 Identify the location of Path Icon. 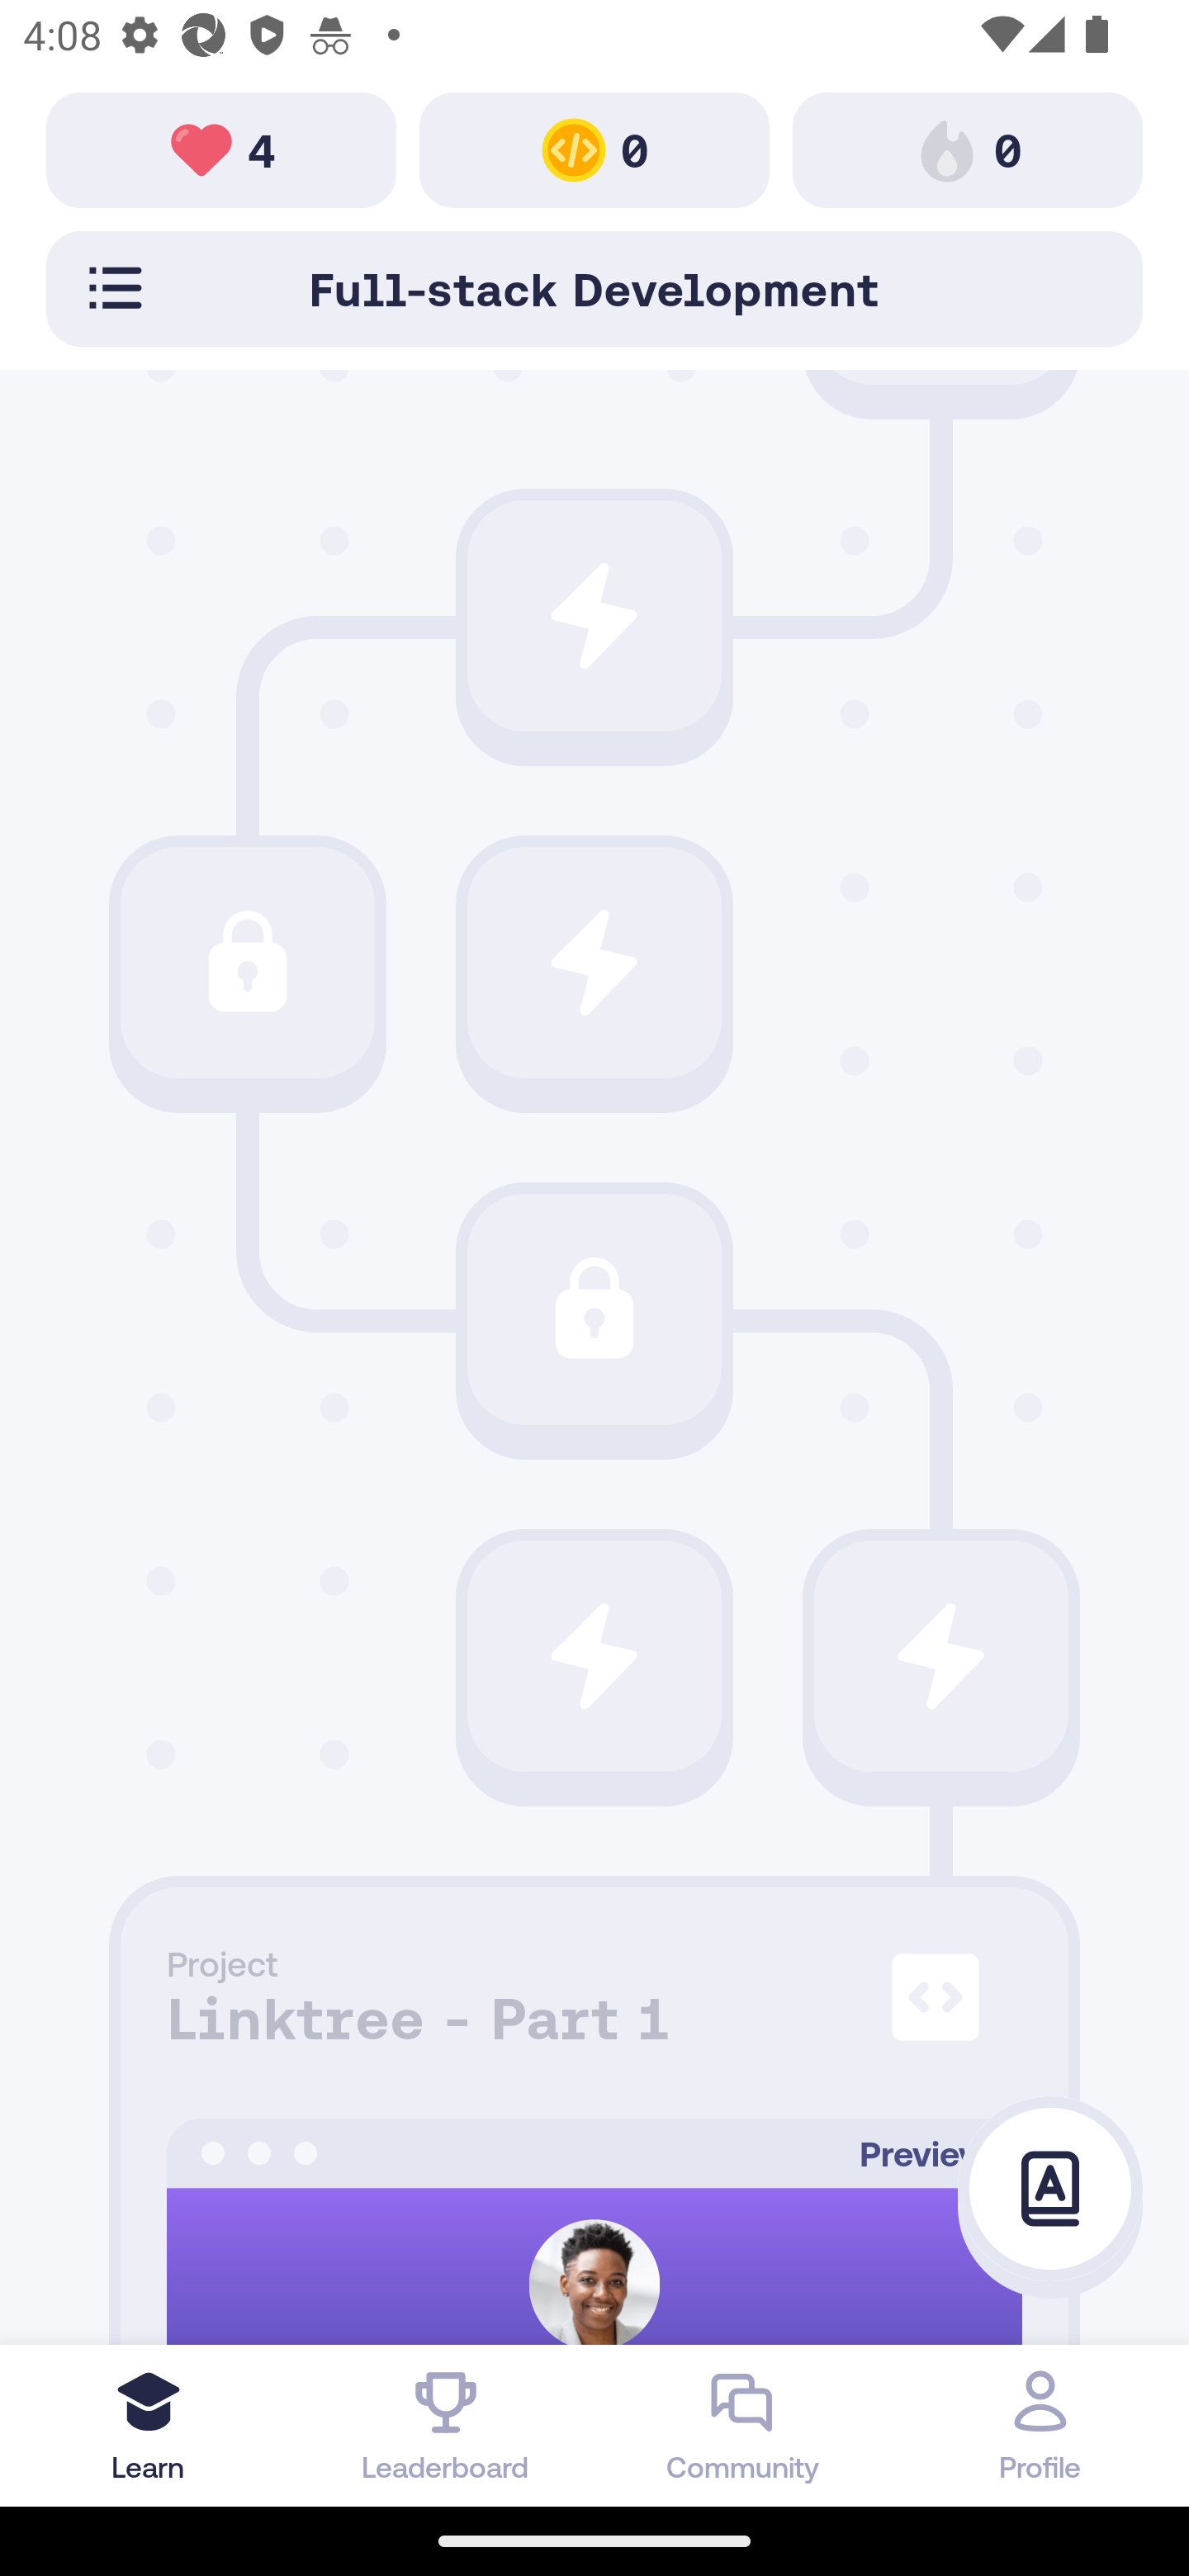
(247, 963).